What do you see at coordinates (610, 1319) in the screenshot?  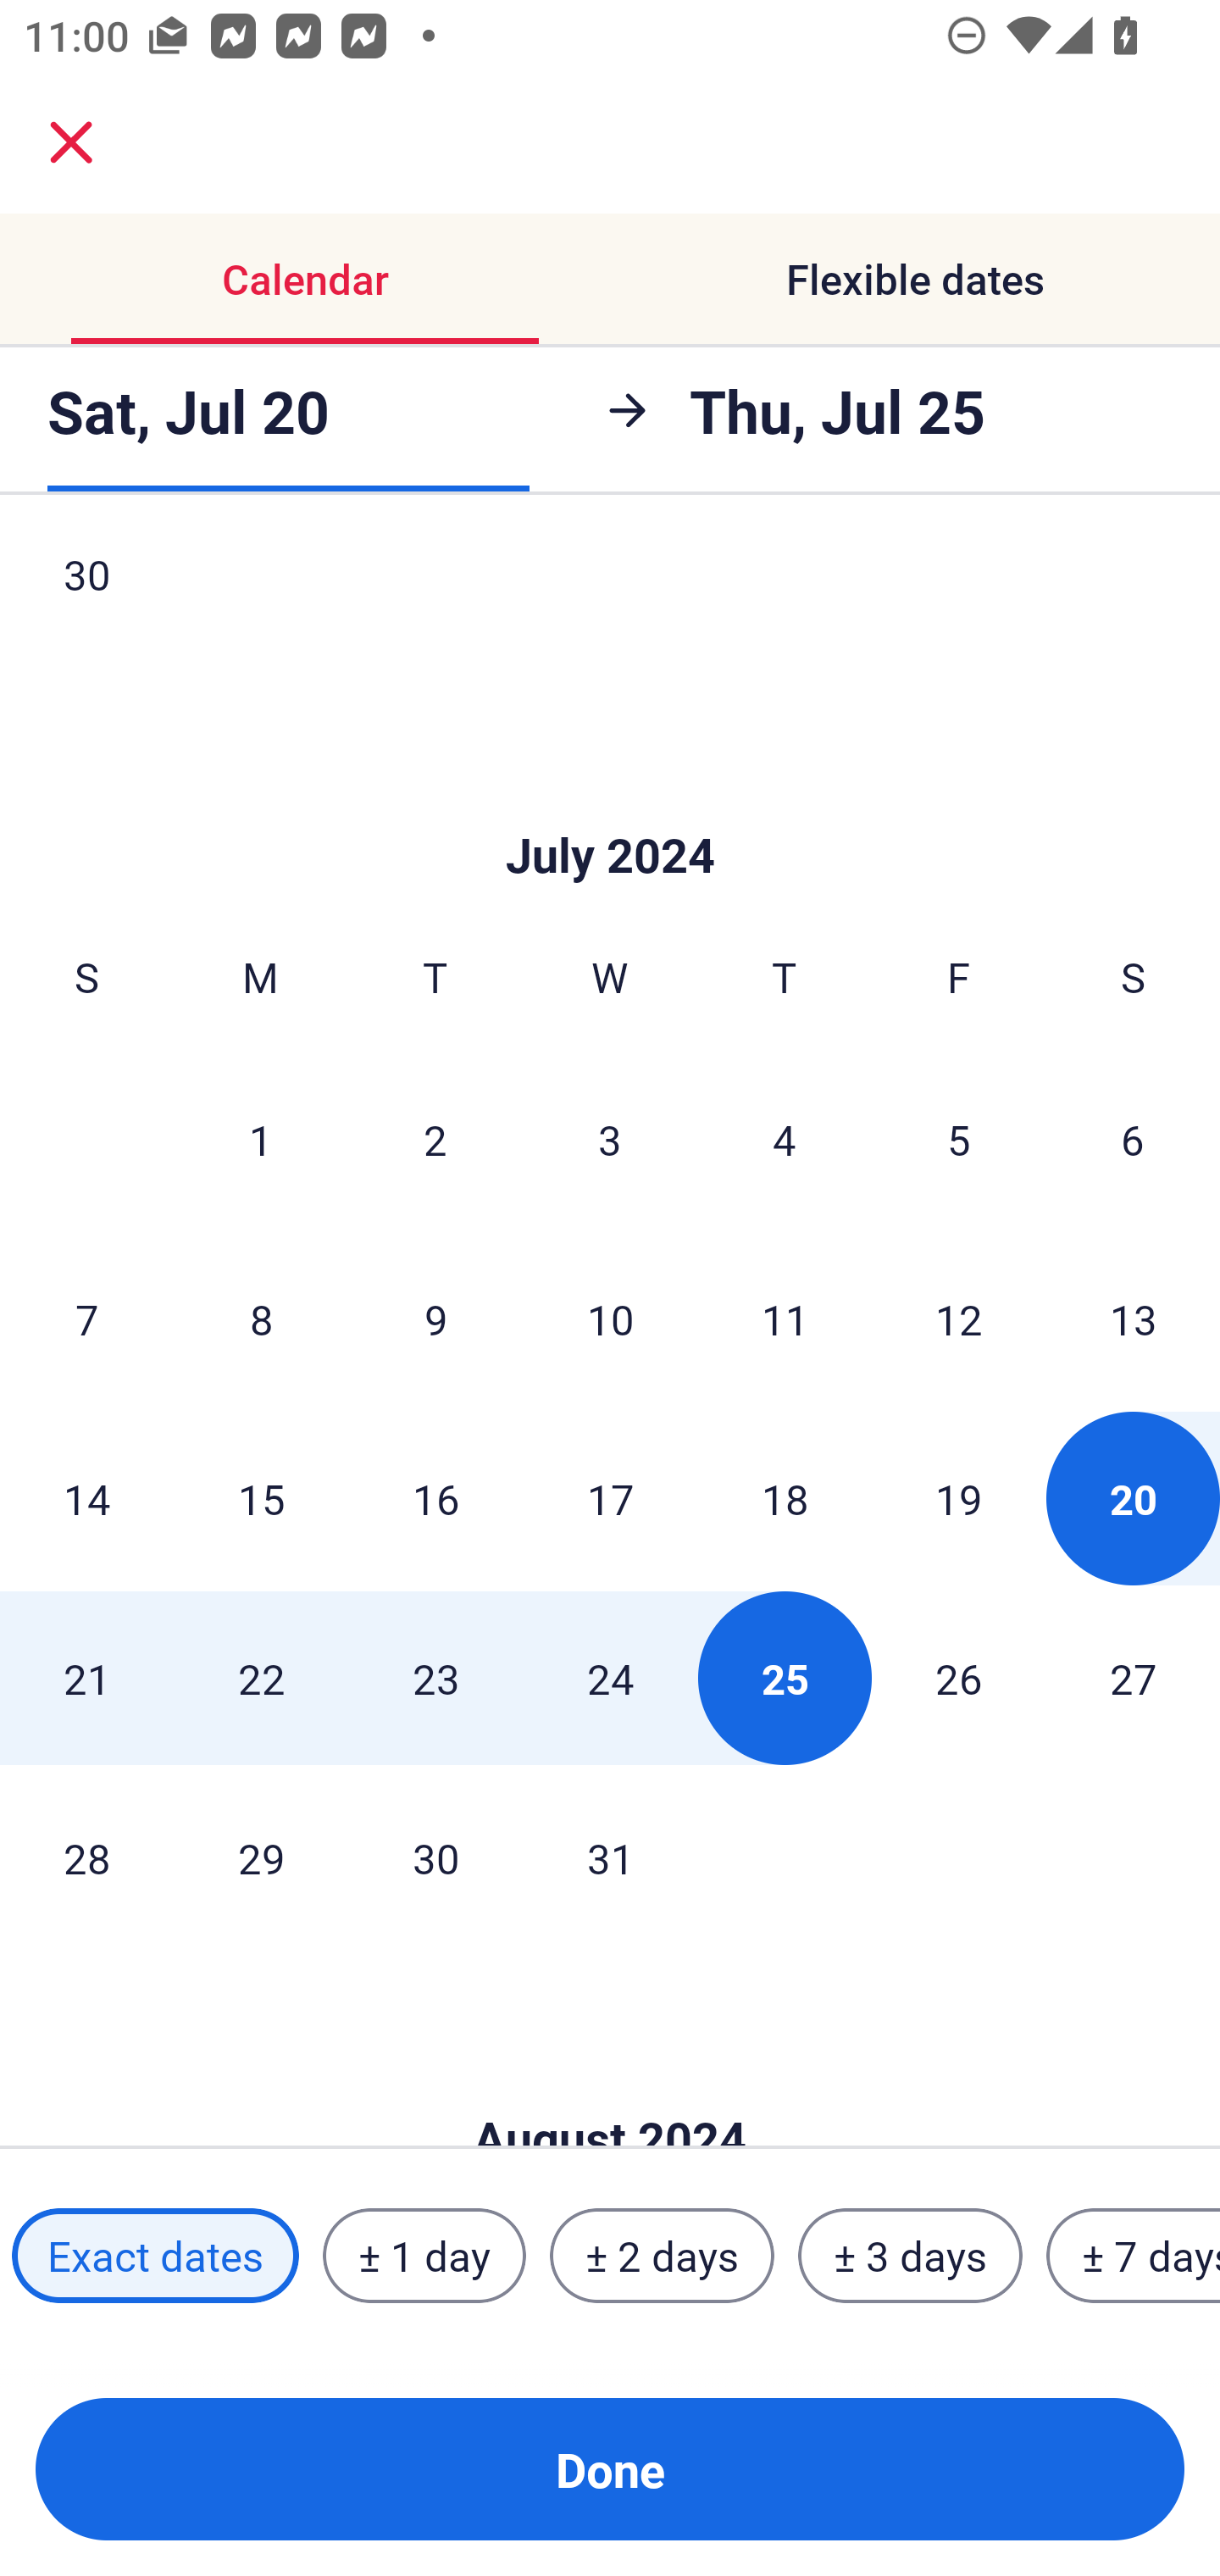 I see `10 Wednesday, July 10, 2024` at bounding box center [610, 1319].